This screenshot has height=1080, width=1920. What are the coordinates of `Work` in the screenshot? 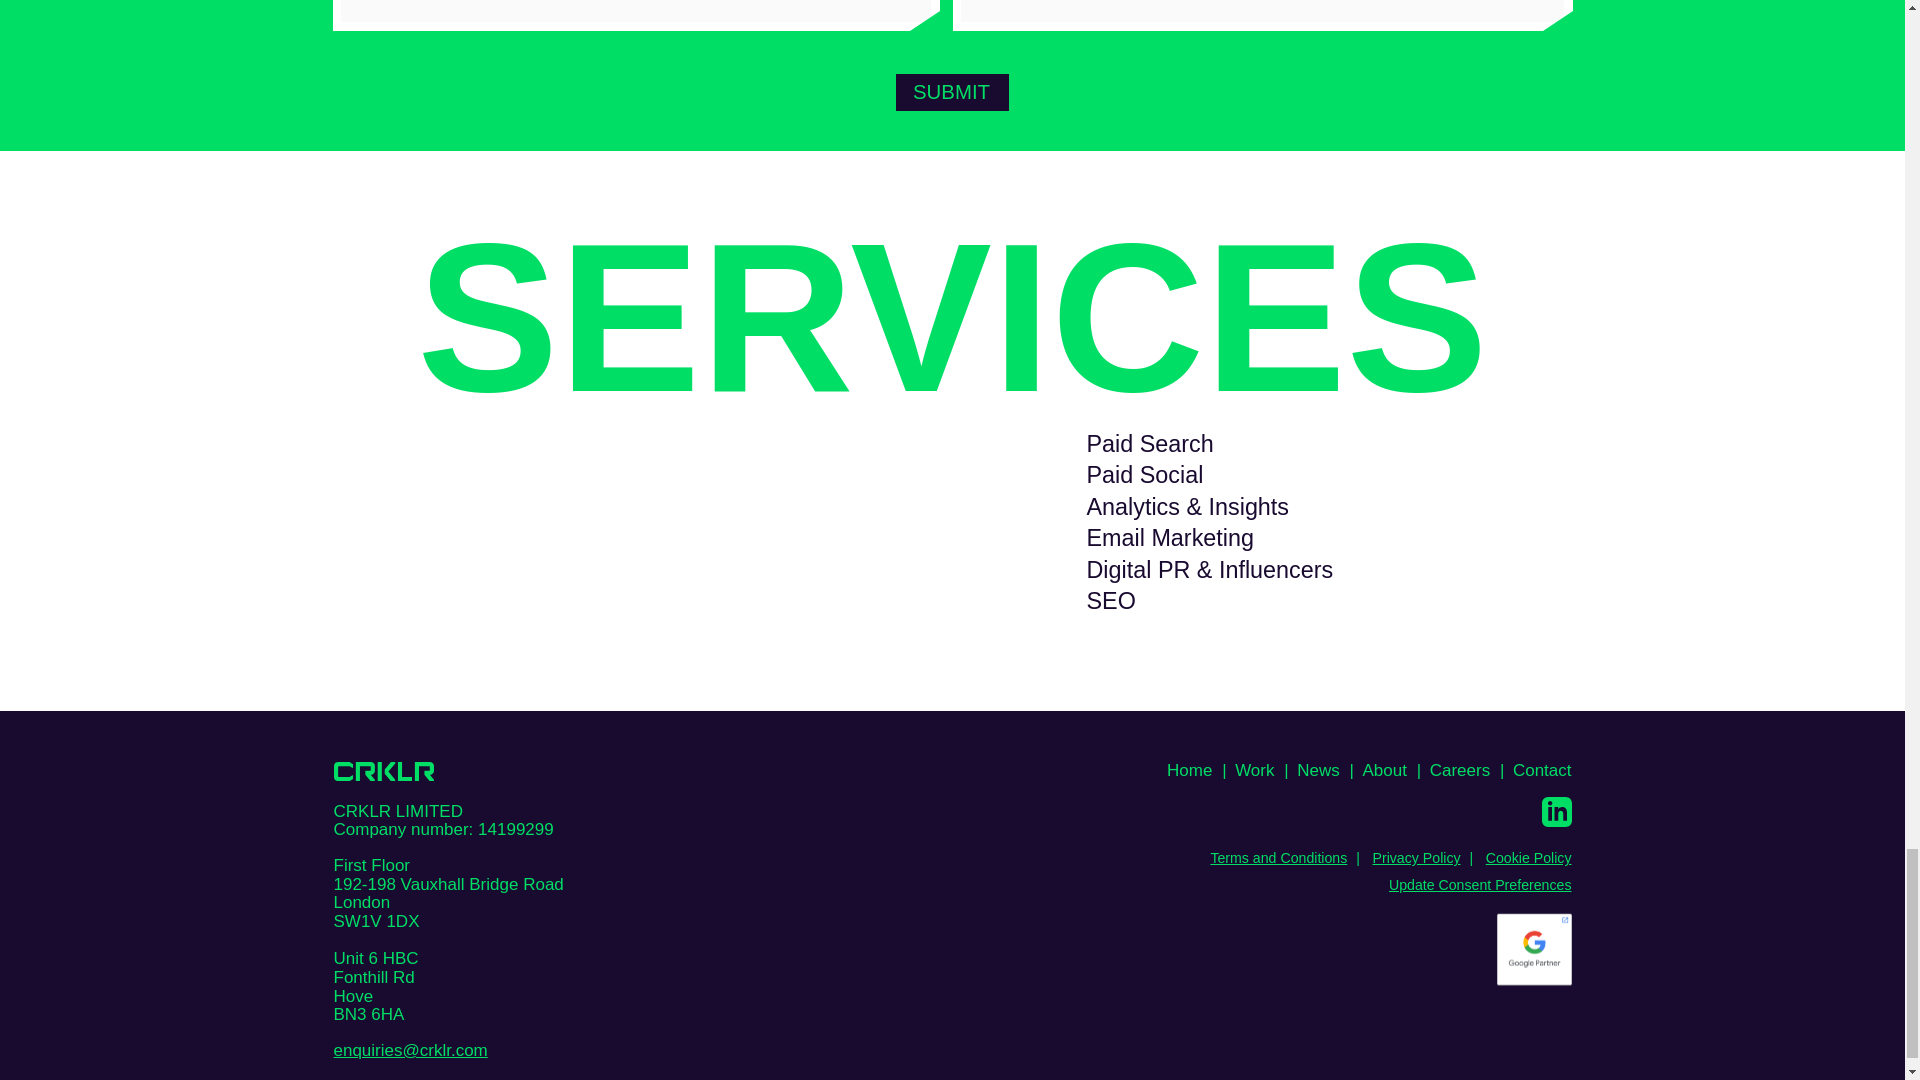 It's located at (1254, 770).